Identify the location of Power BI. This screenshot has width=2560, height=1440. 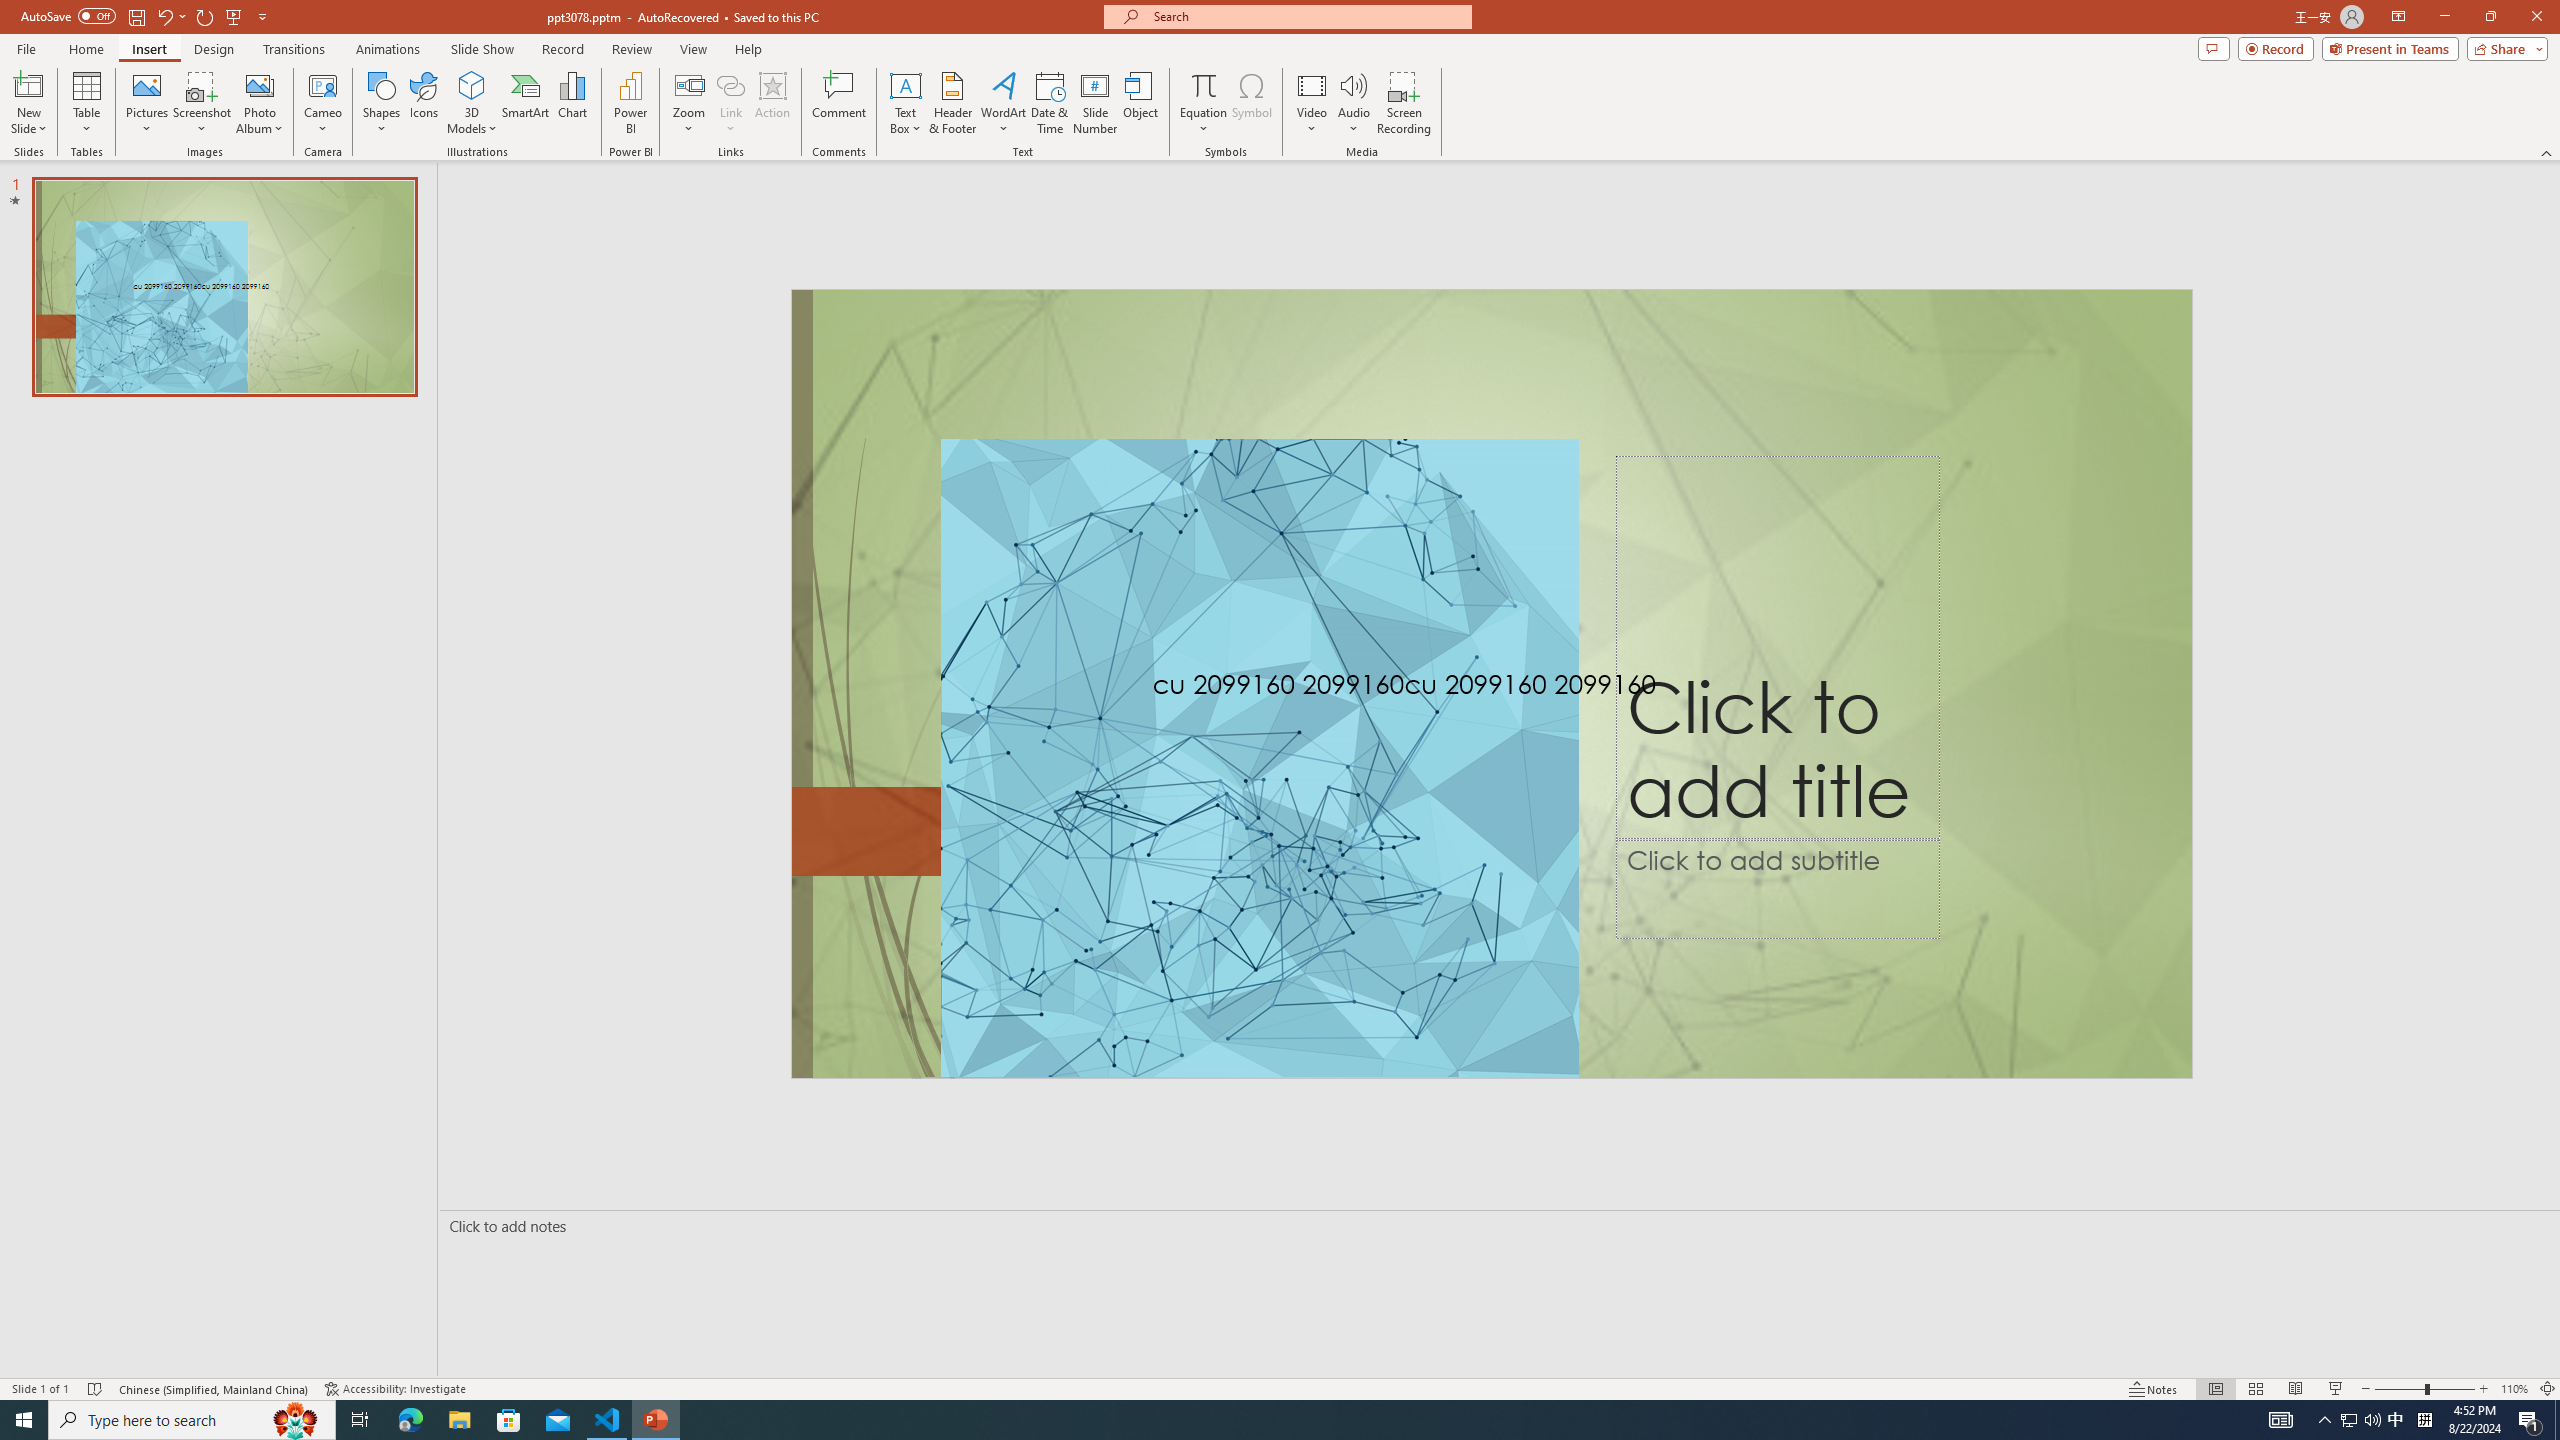
(630, 103).